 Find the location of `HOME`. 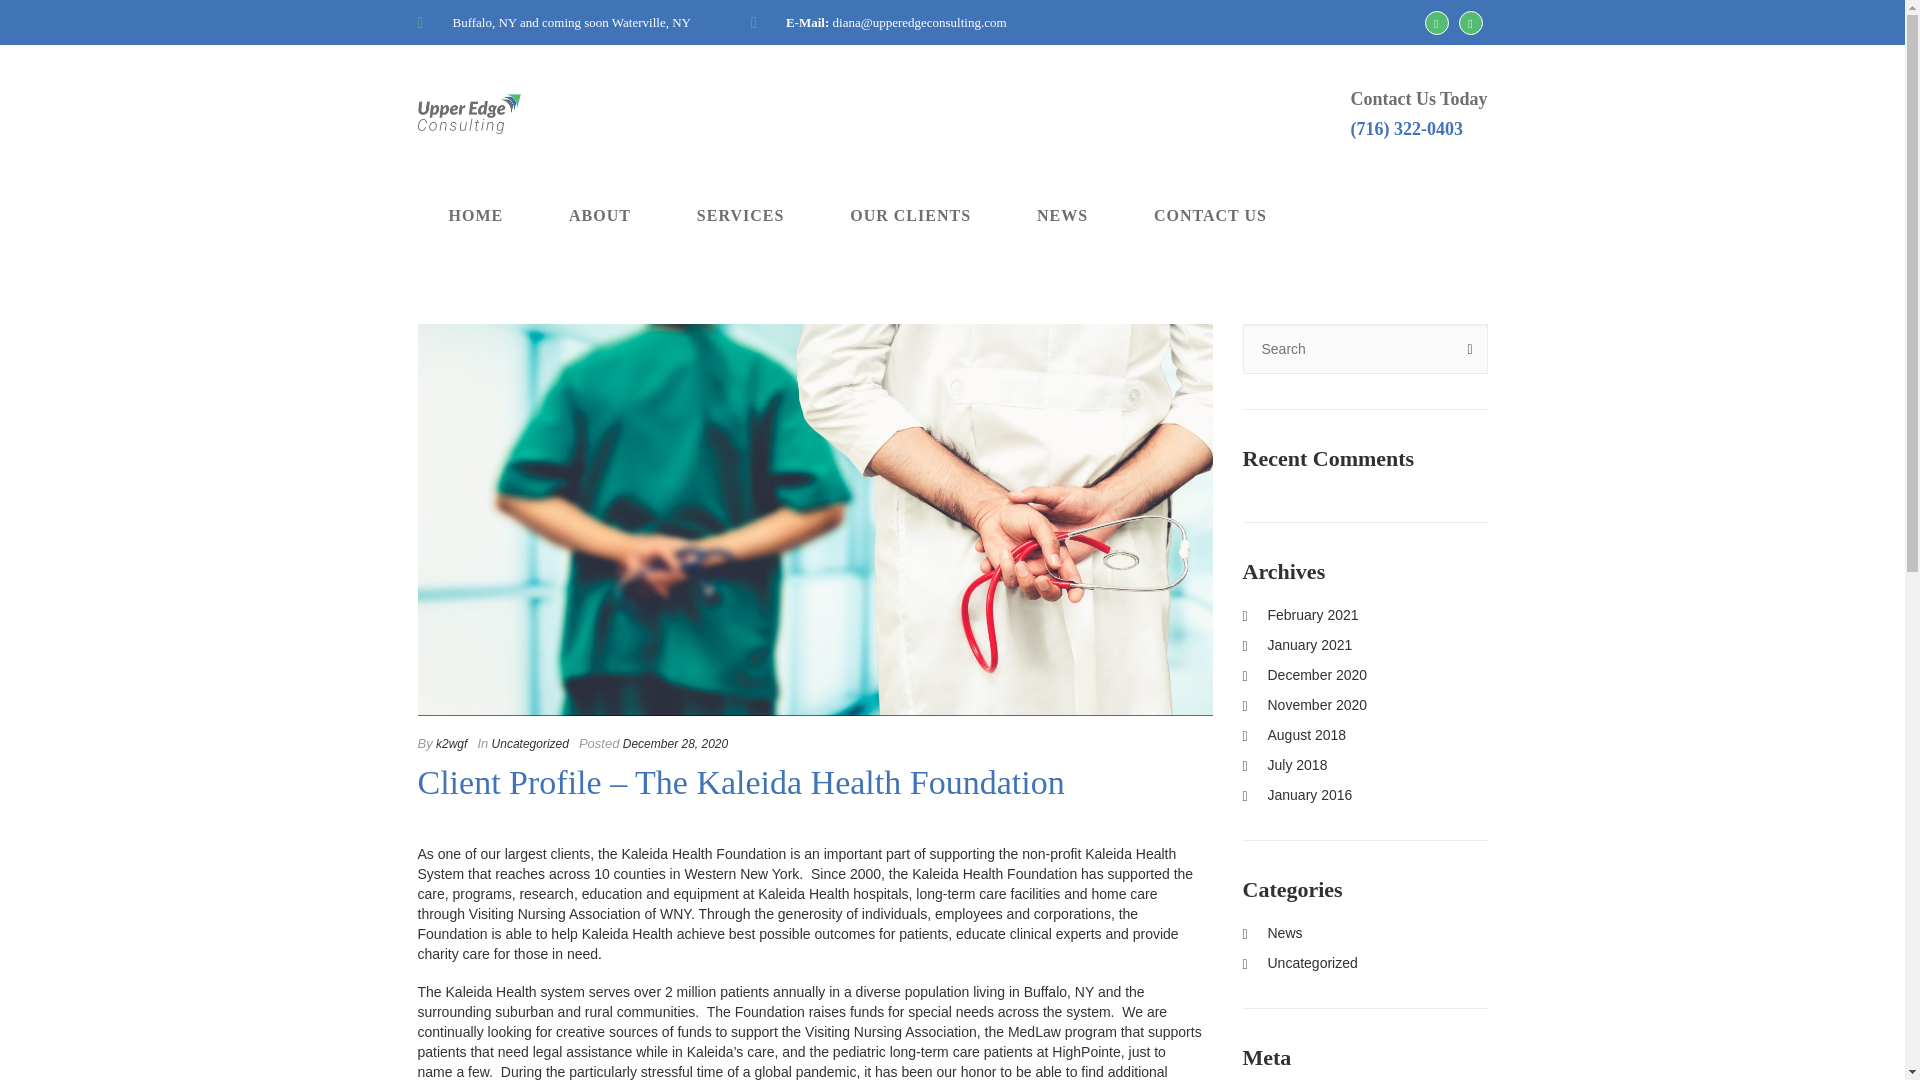

HOME is located at coordinates (475, 215).